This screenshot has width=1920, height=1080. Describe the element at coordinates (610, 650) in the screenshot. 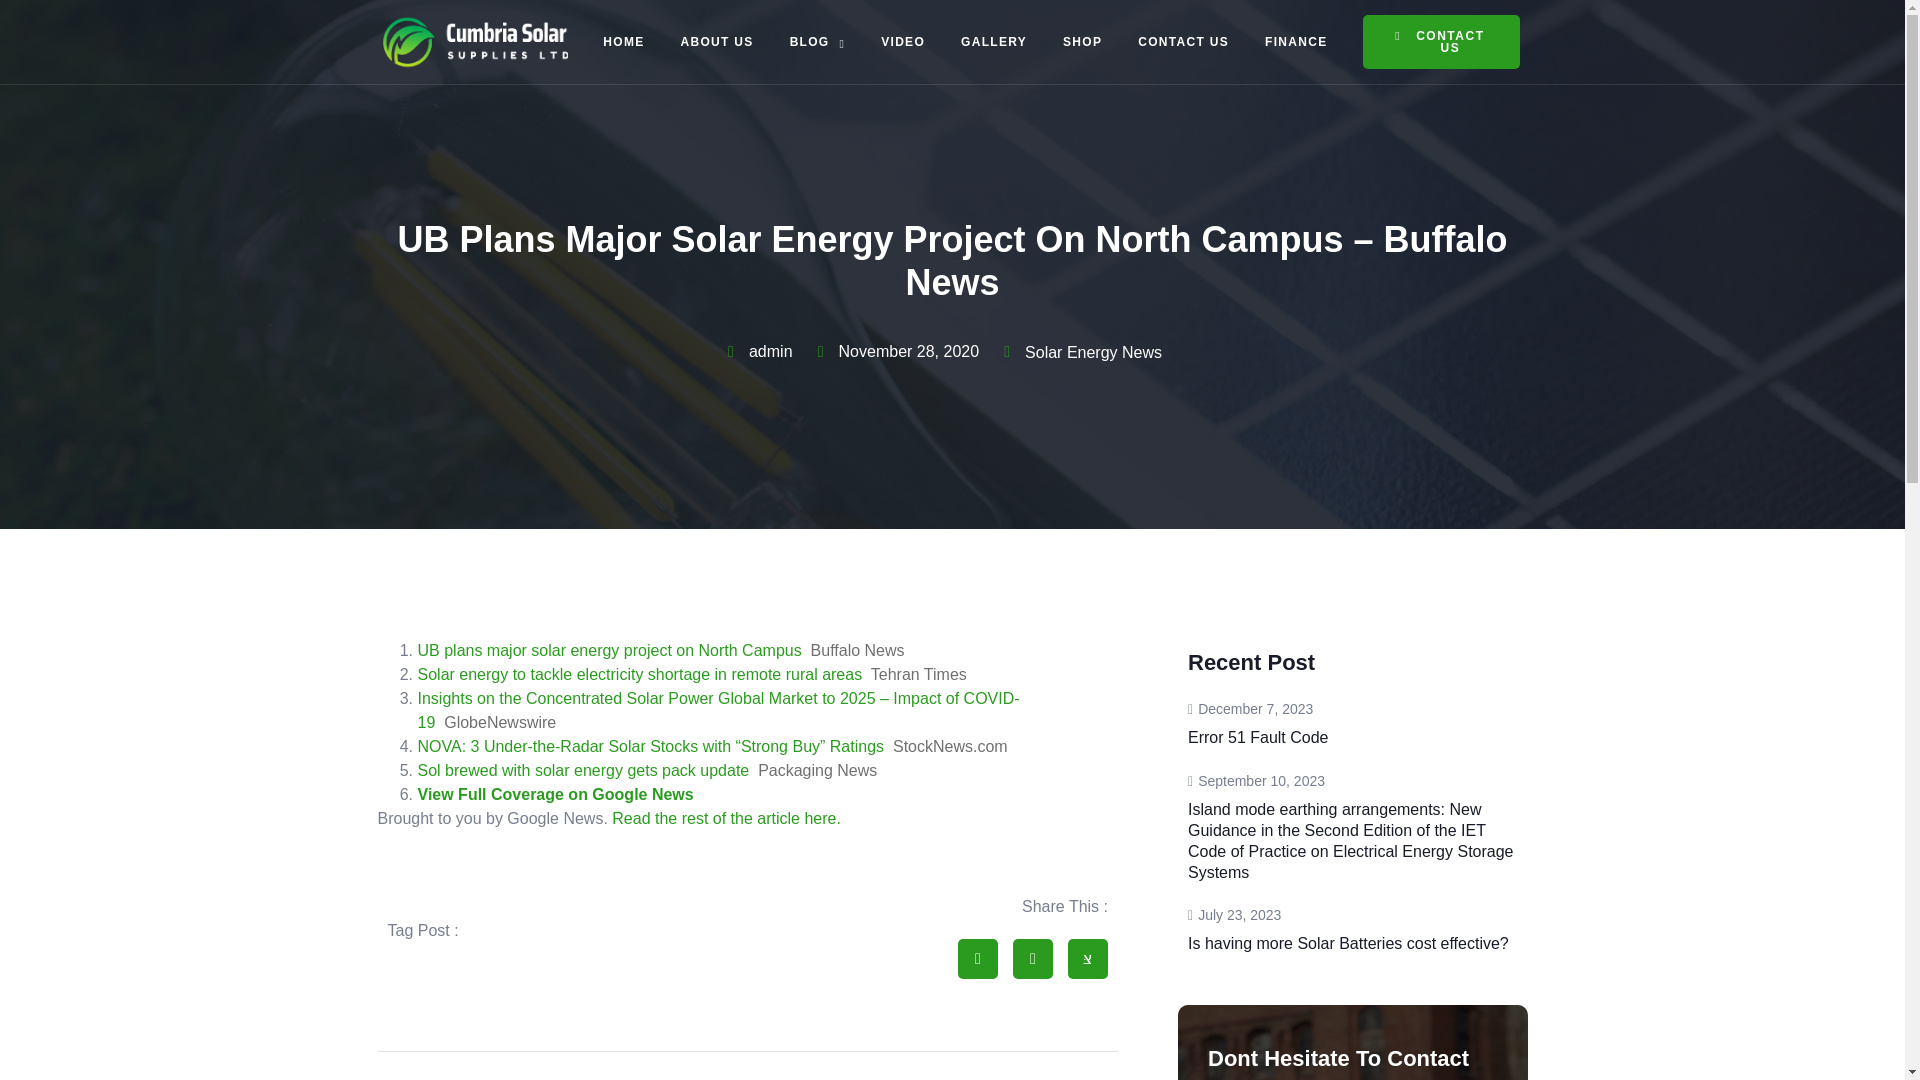

I see `Read the rest of the article here.` at that location.